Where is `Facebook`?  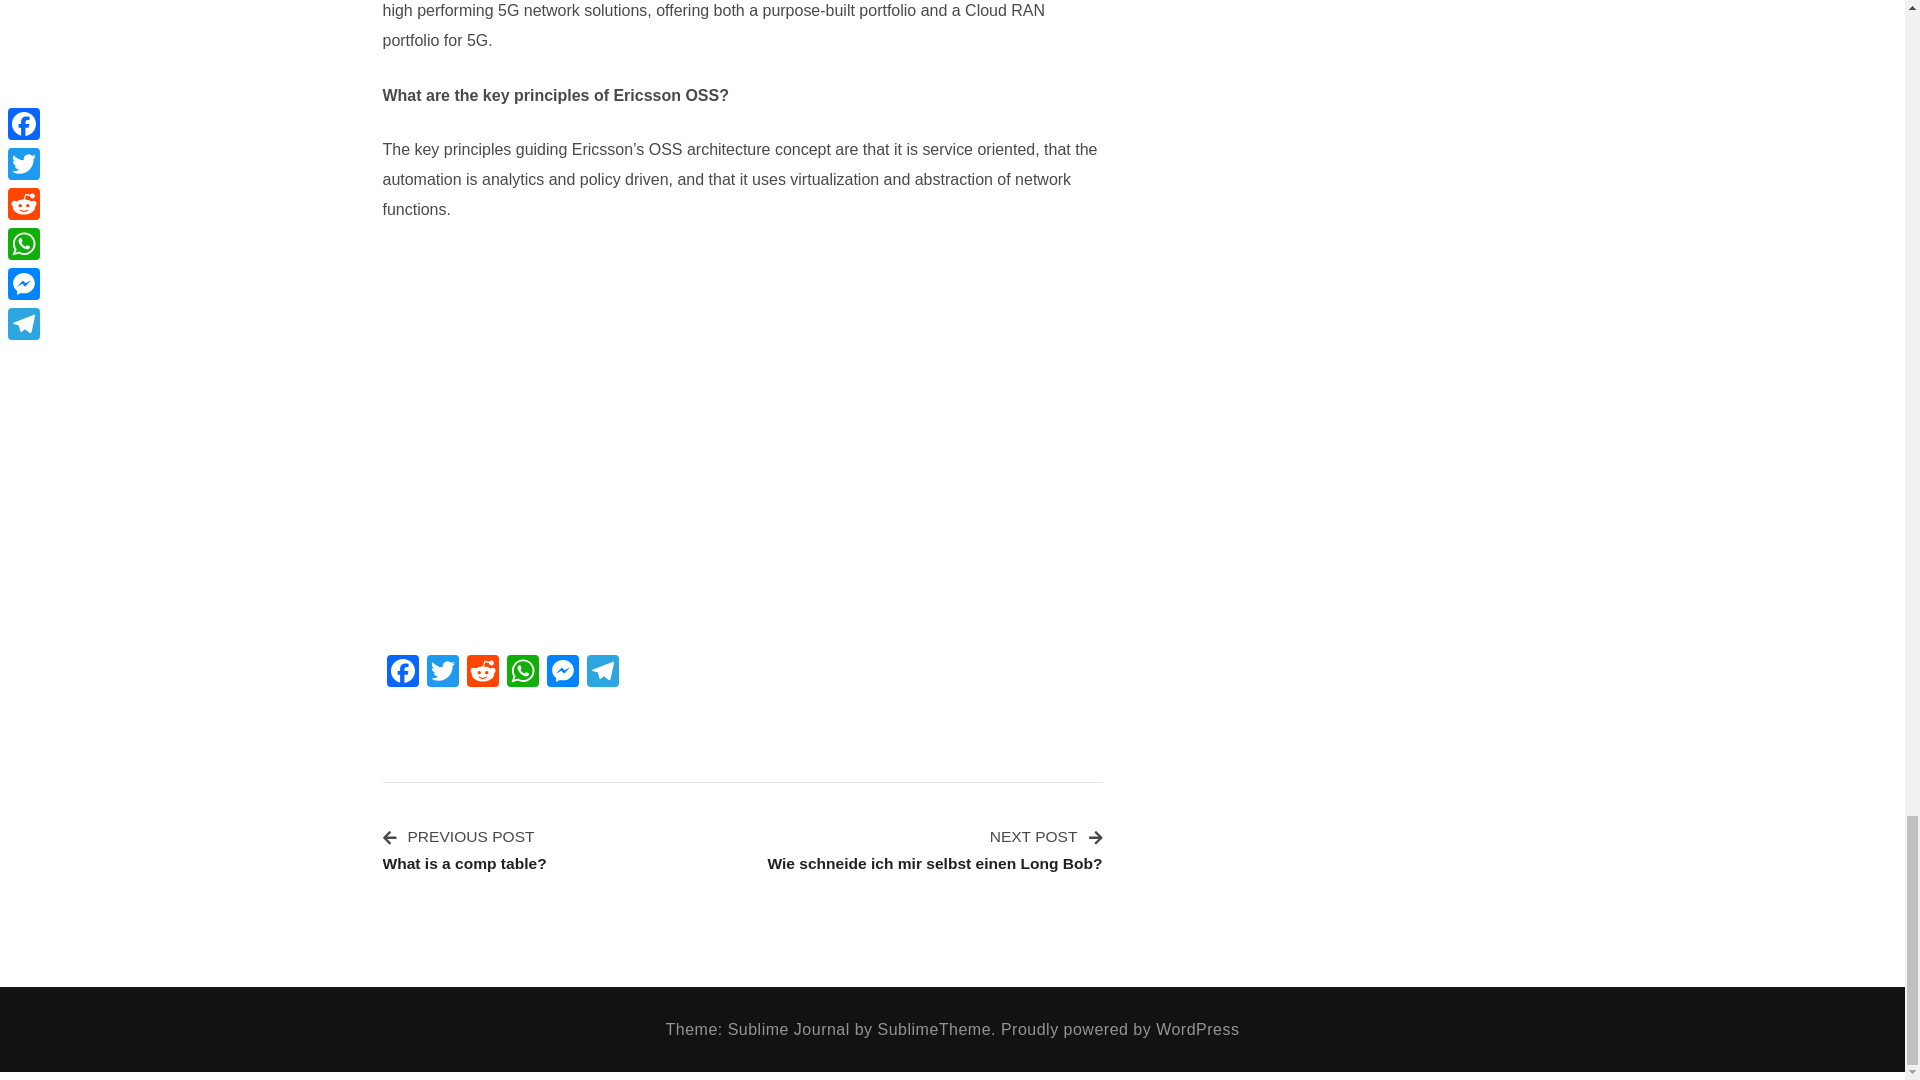 Facebook is located at coordinates (602, 673).